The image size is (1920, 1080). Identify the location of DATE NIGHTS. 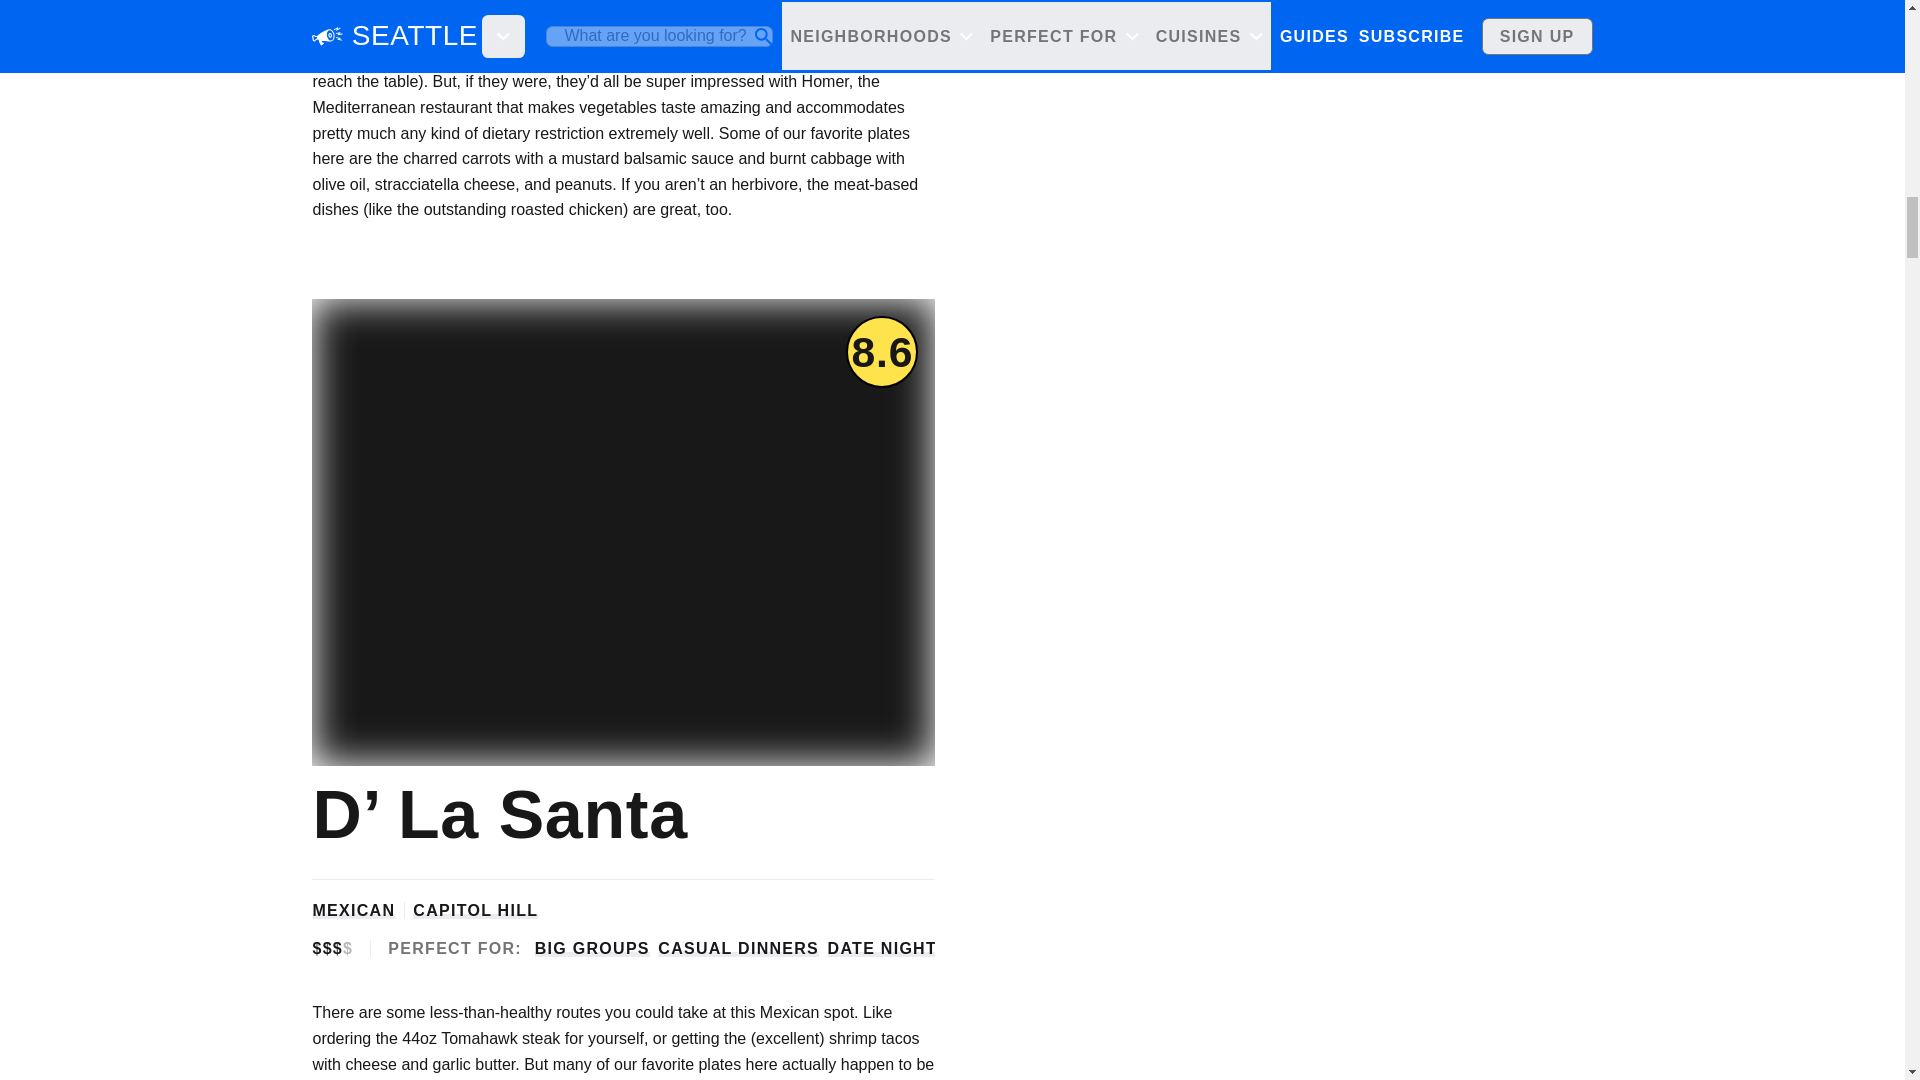
(888, 948).